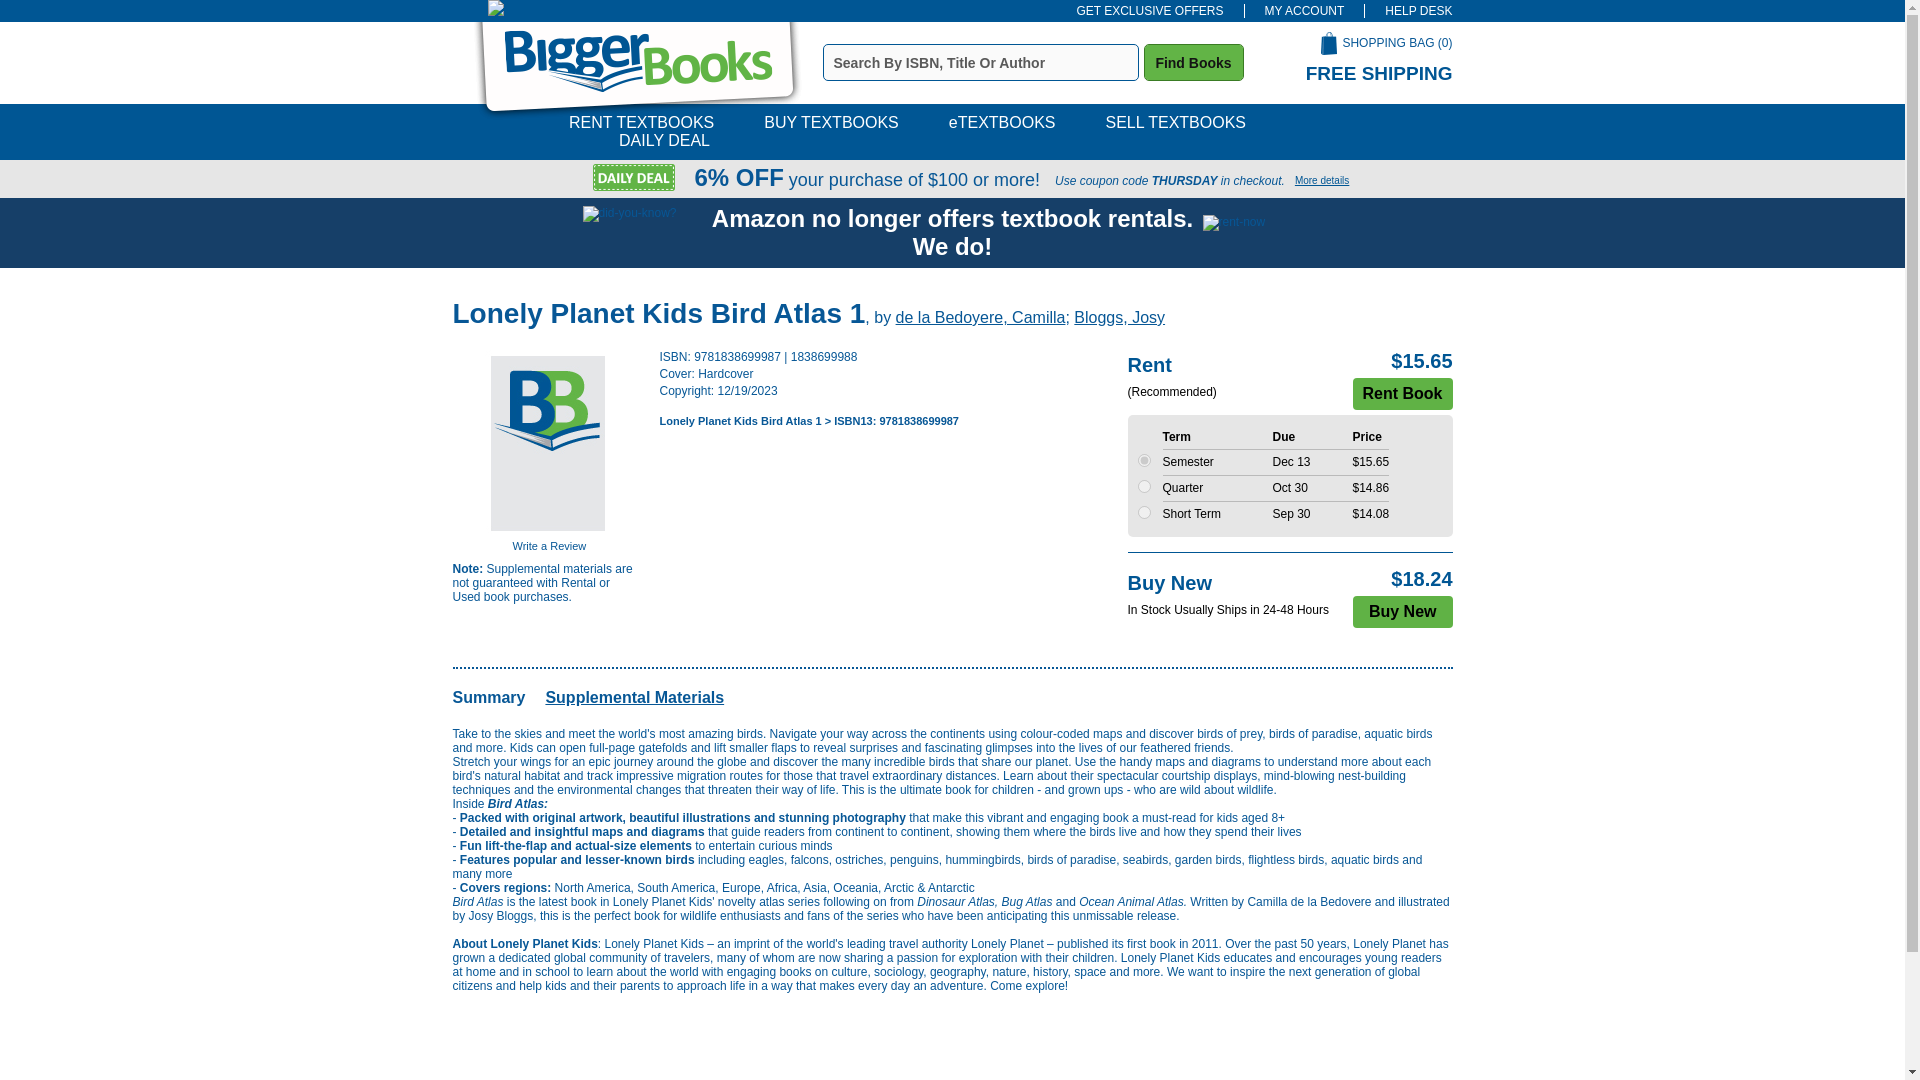 This screenshot has height=1080, width=1920. I want to click on Search by ISBN, Title or Author, so click(980, 62).